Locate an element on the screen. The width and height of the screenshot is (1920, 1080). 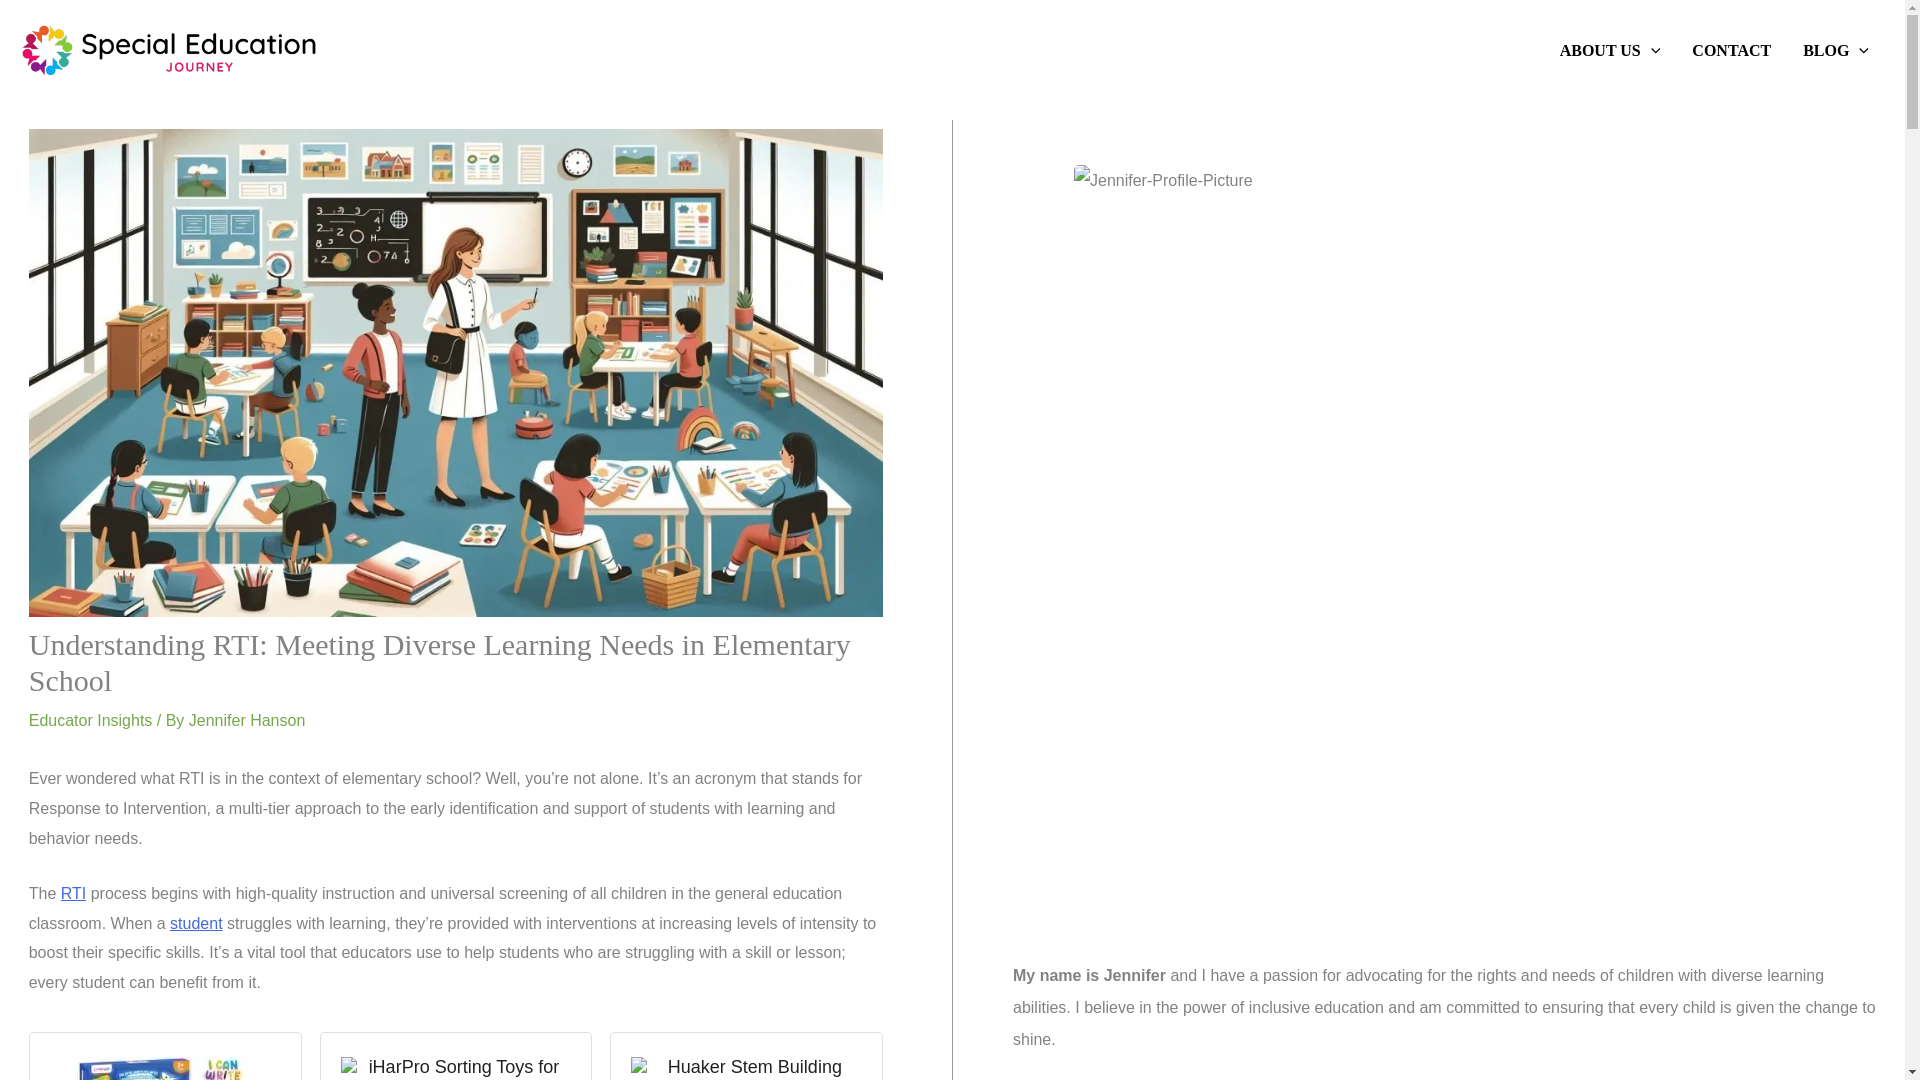
RTI is located at coordinates (74, 892).